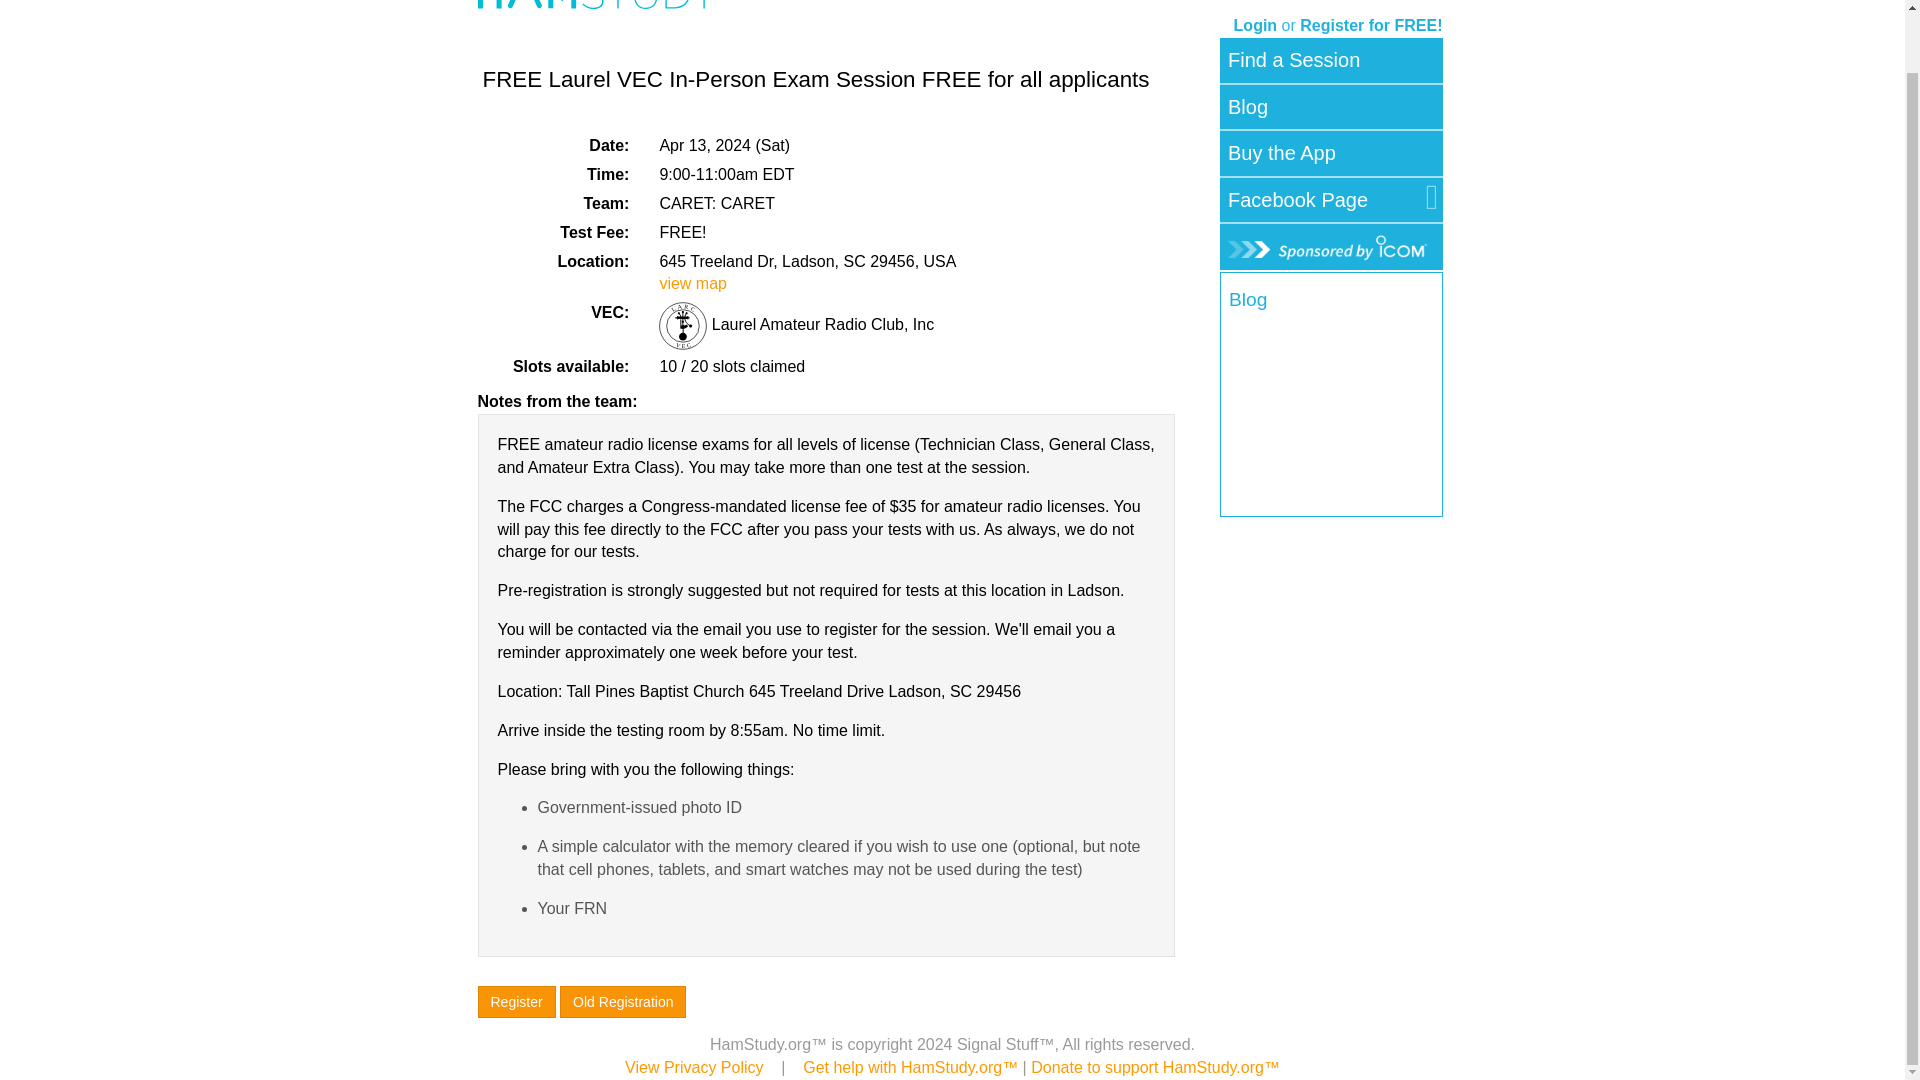 Image resolution: width=1920 pixels, height=1080 pixels. I want to click on Find a Session, so click(1293, 60).